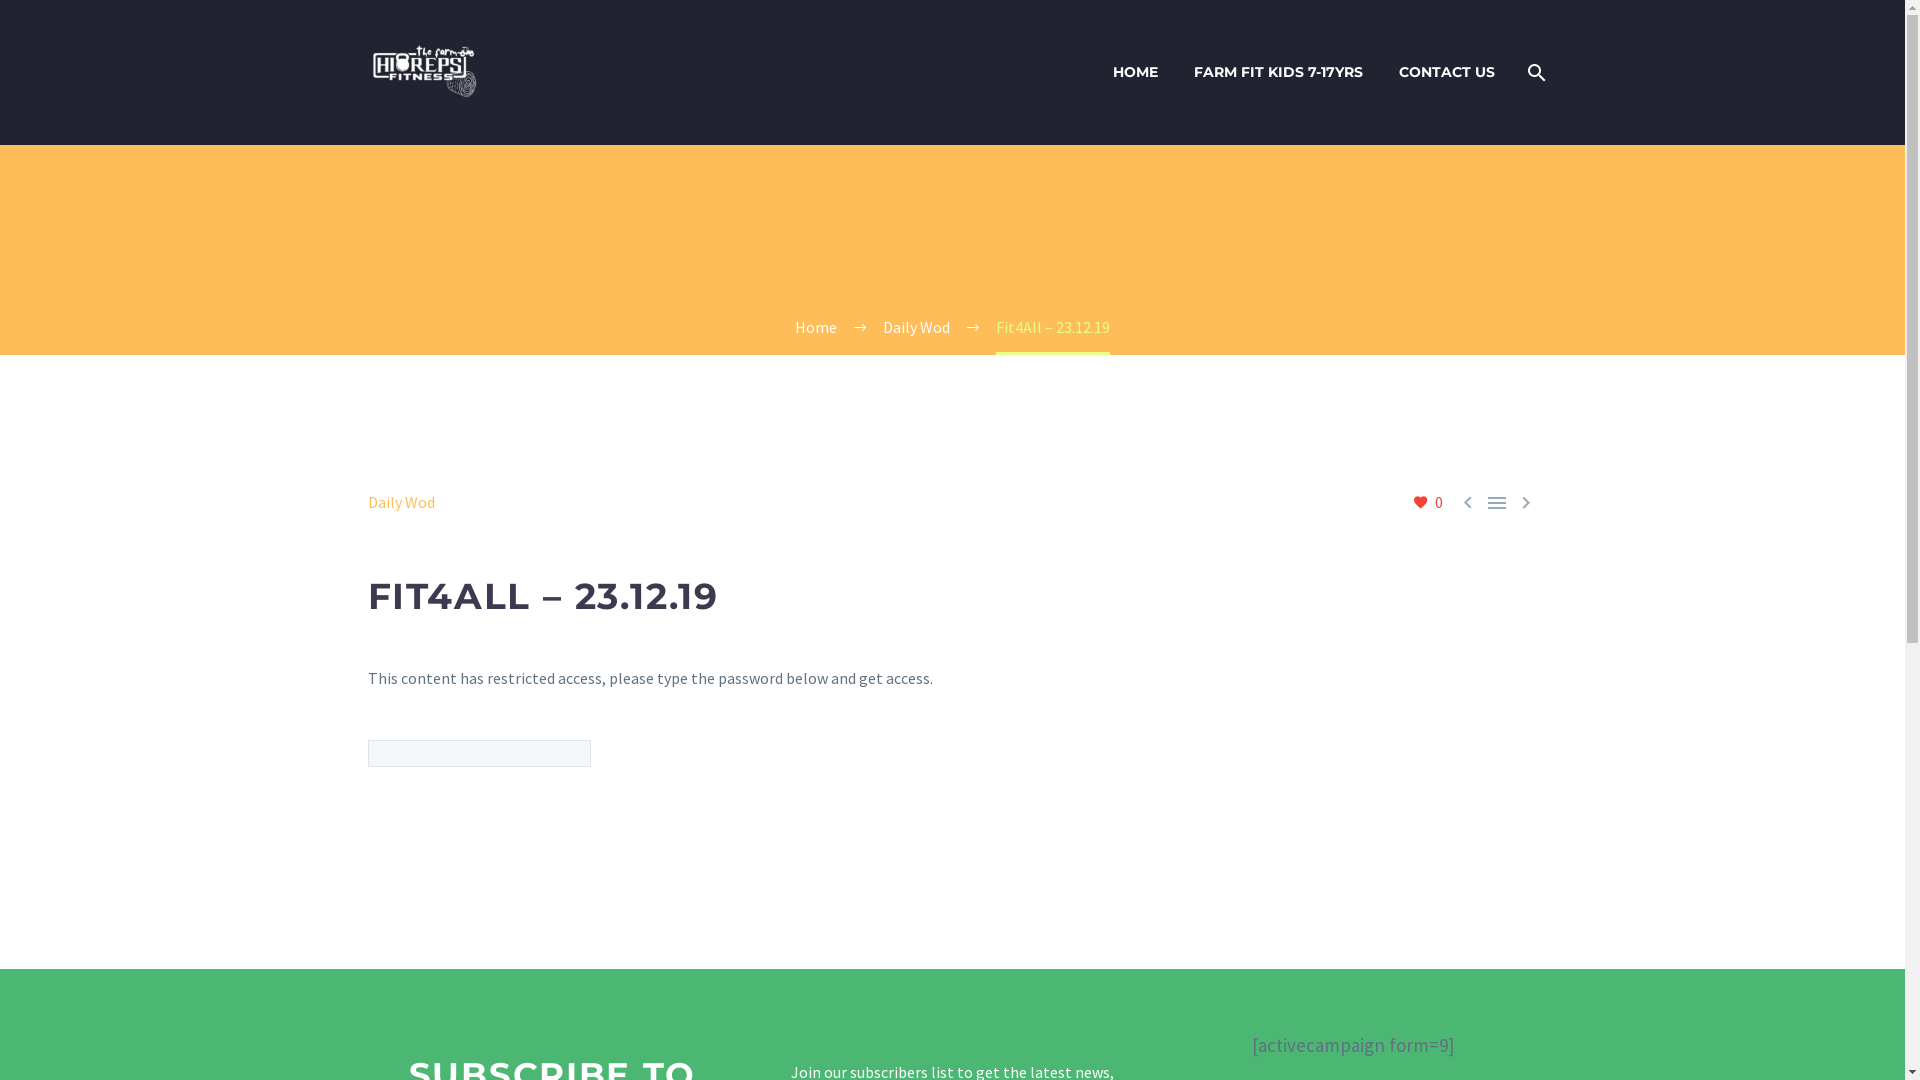 The width and height of the screenshot is (1920, 1080). What do you see at coordinates (1447, 72) in the screenshot?
I see `CONTACT US` at bounding box center [1447, 72].